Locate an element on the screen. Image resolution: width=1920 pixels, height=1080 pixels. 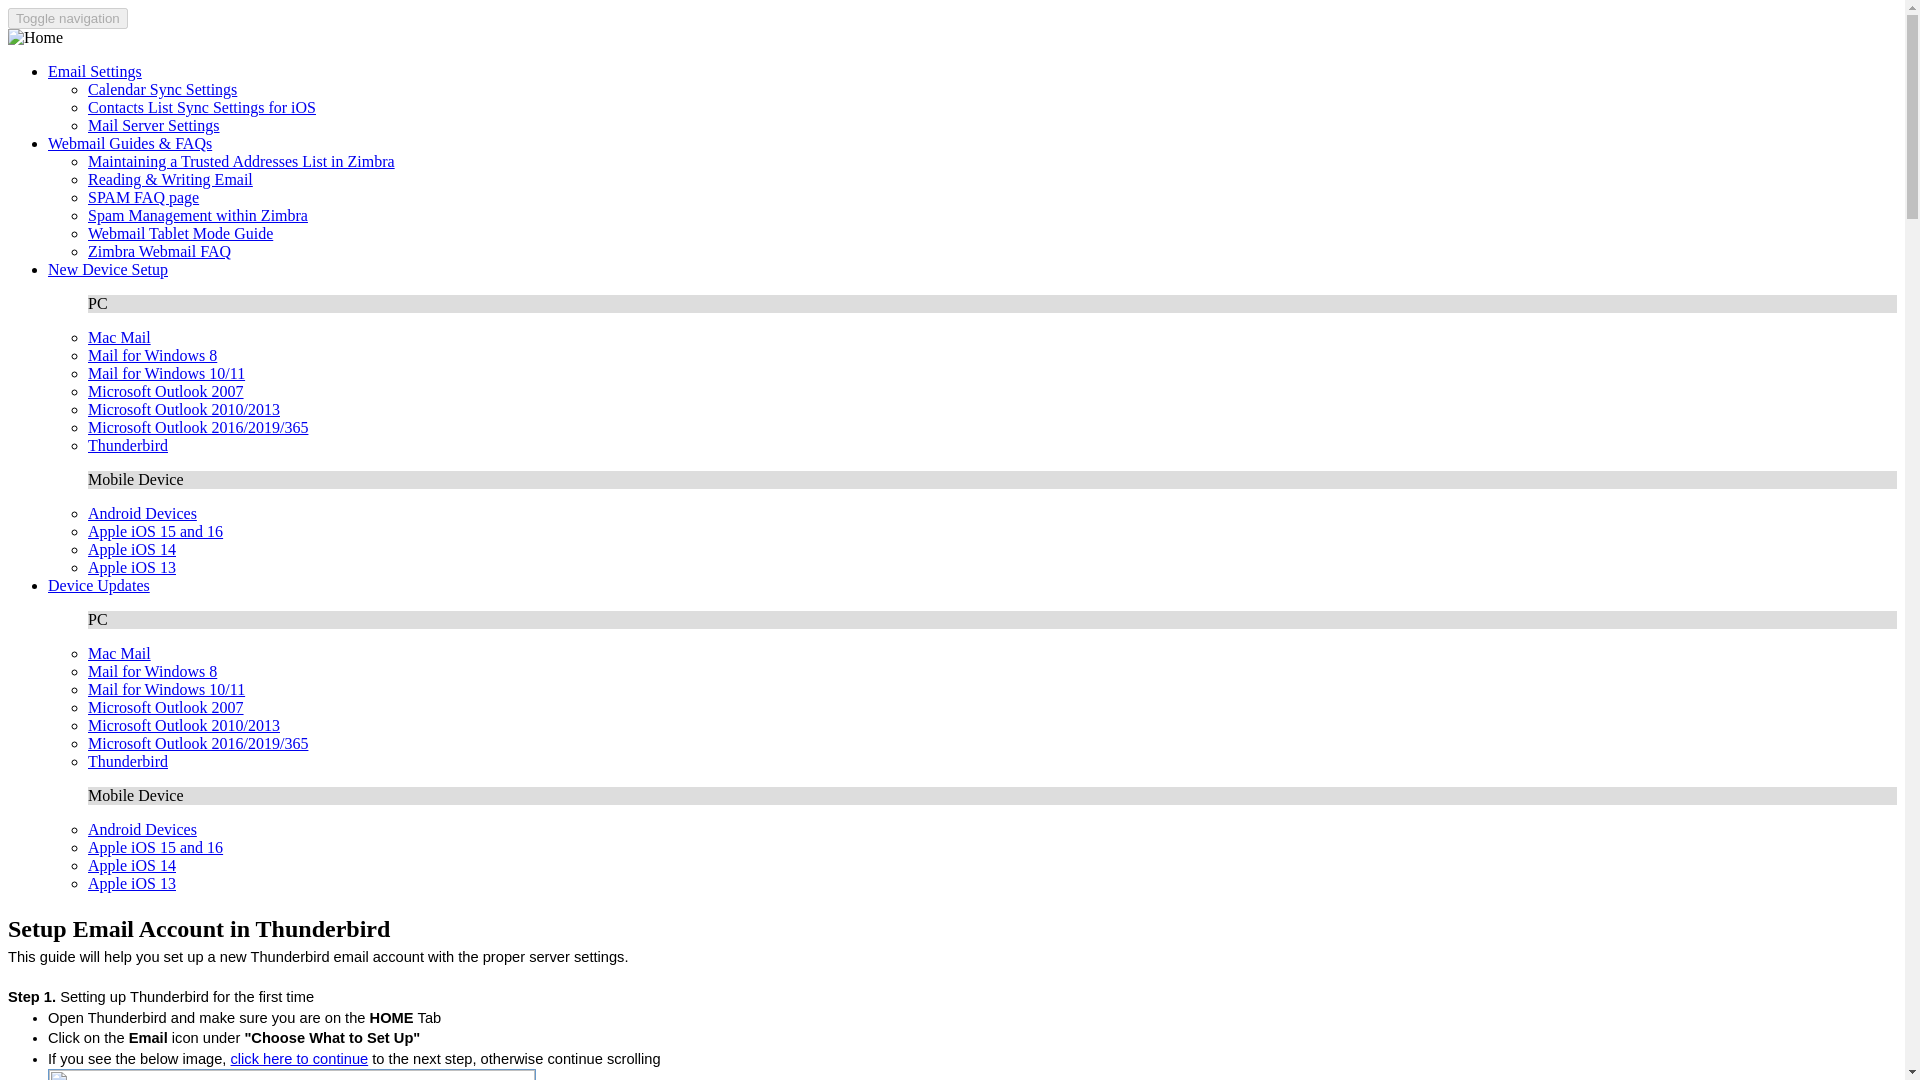
Apple iOS 13 is located at coordinates (132, 883).